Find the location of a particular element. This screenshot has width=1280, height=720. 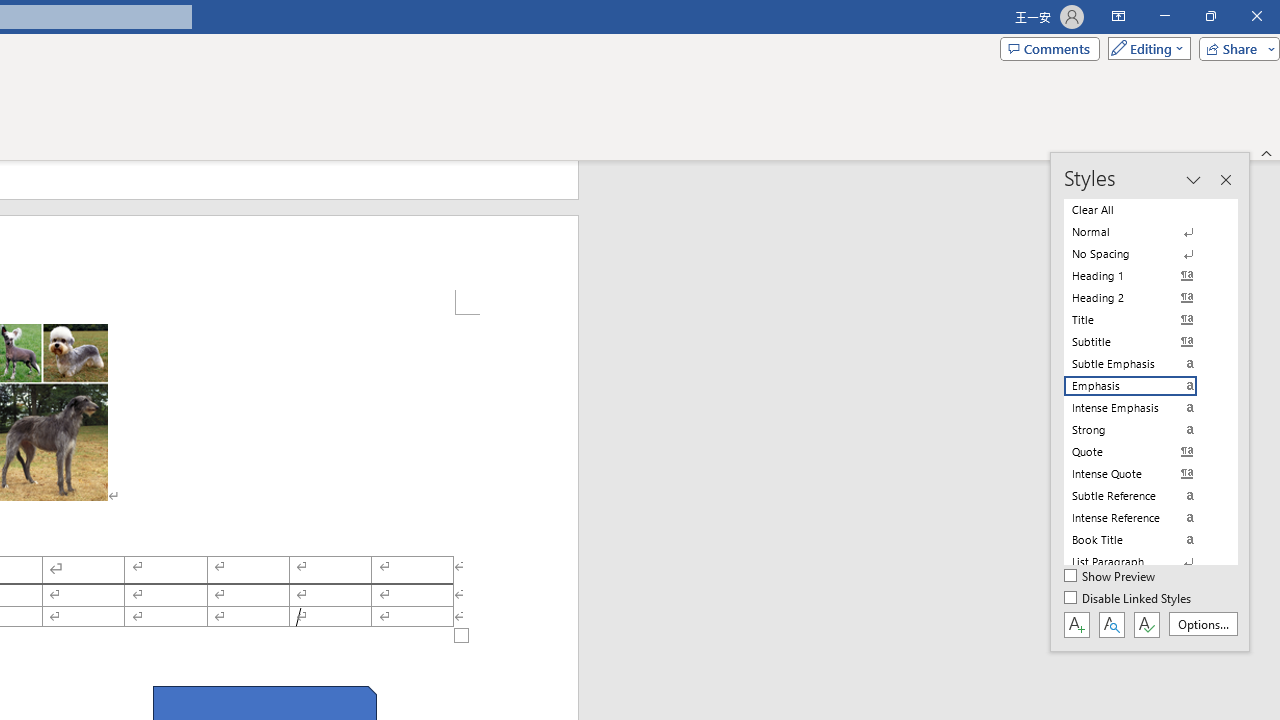

Book Title is located at coordinates (1142, 540).